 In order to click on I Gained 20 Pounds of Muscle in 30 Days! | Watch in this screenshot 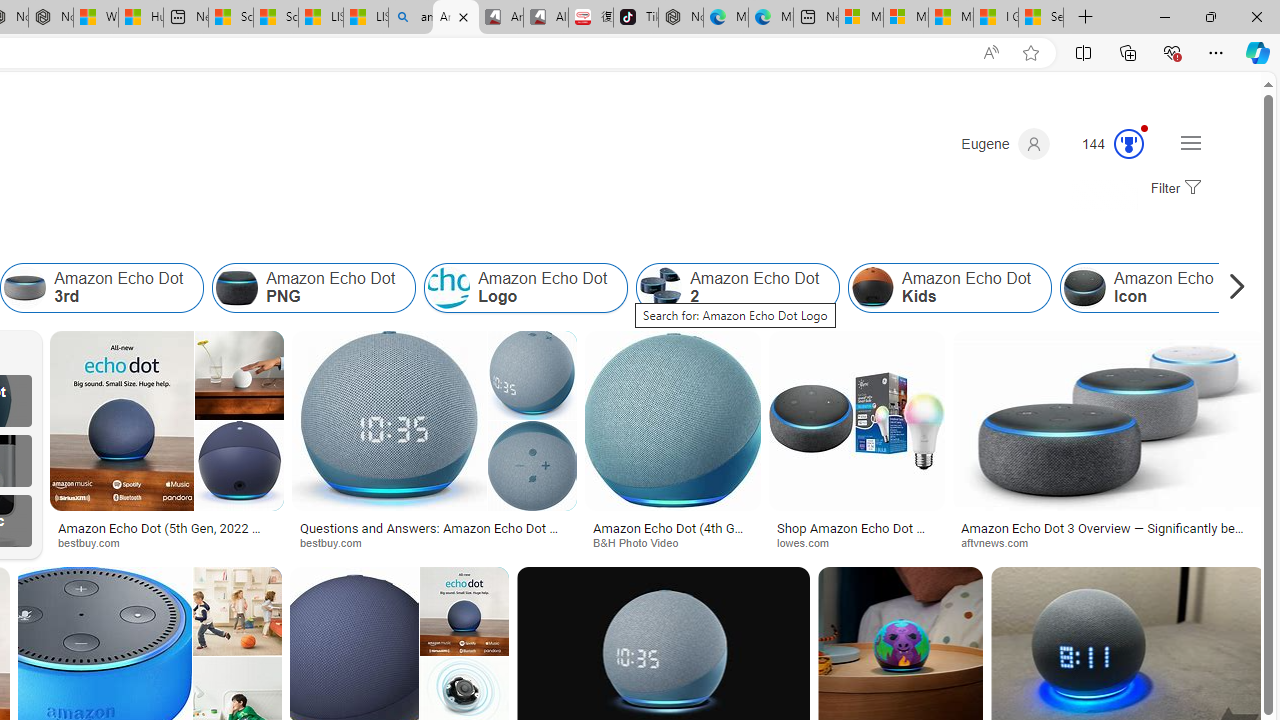, I will do `click(996, 18)`.